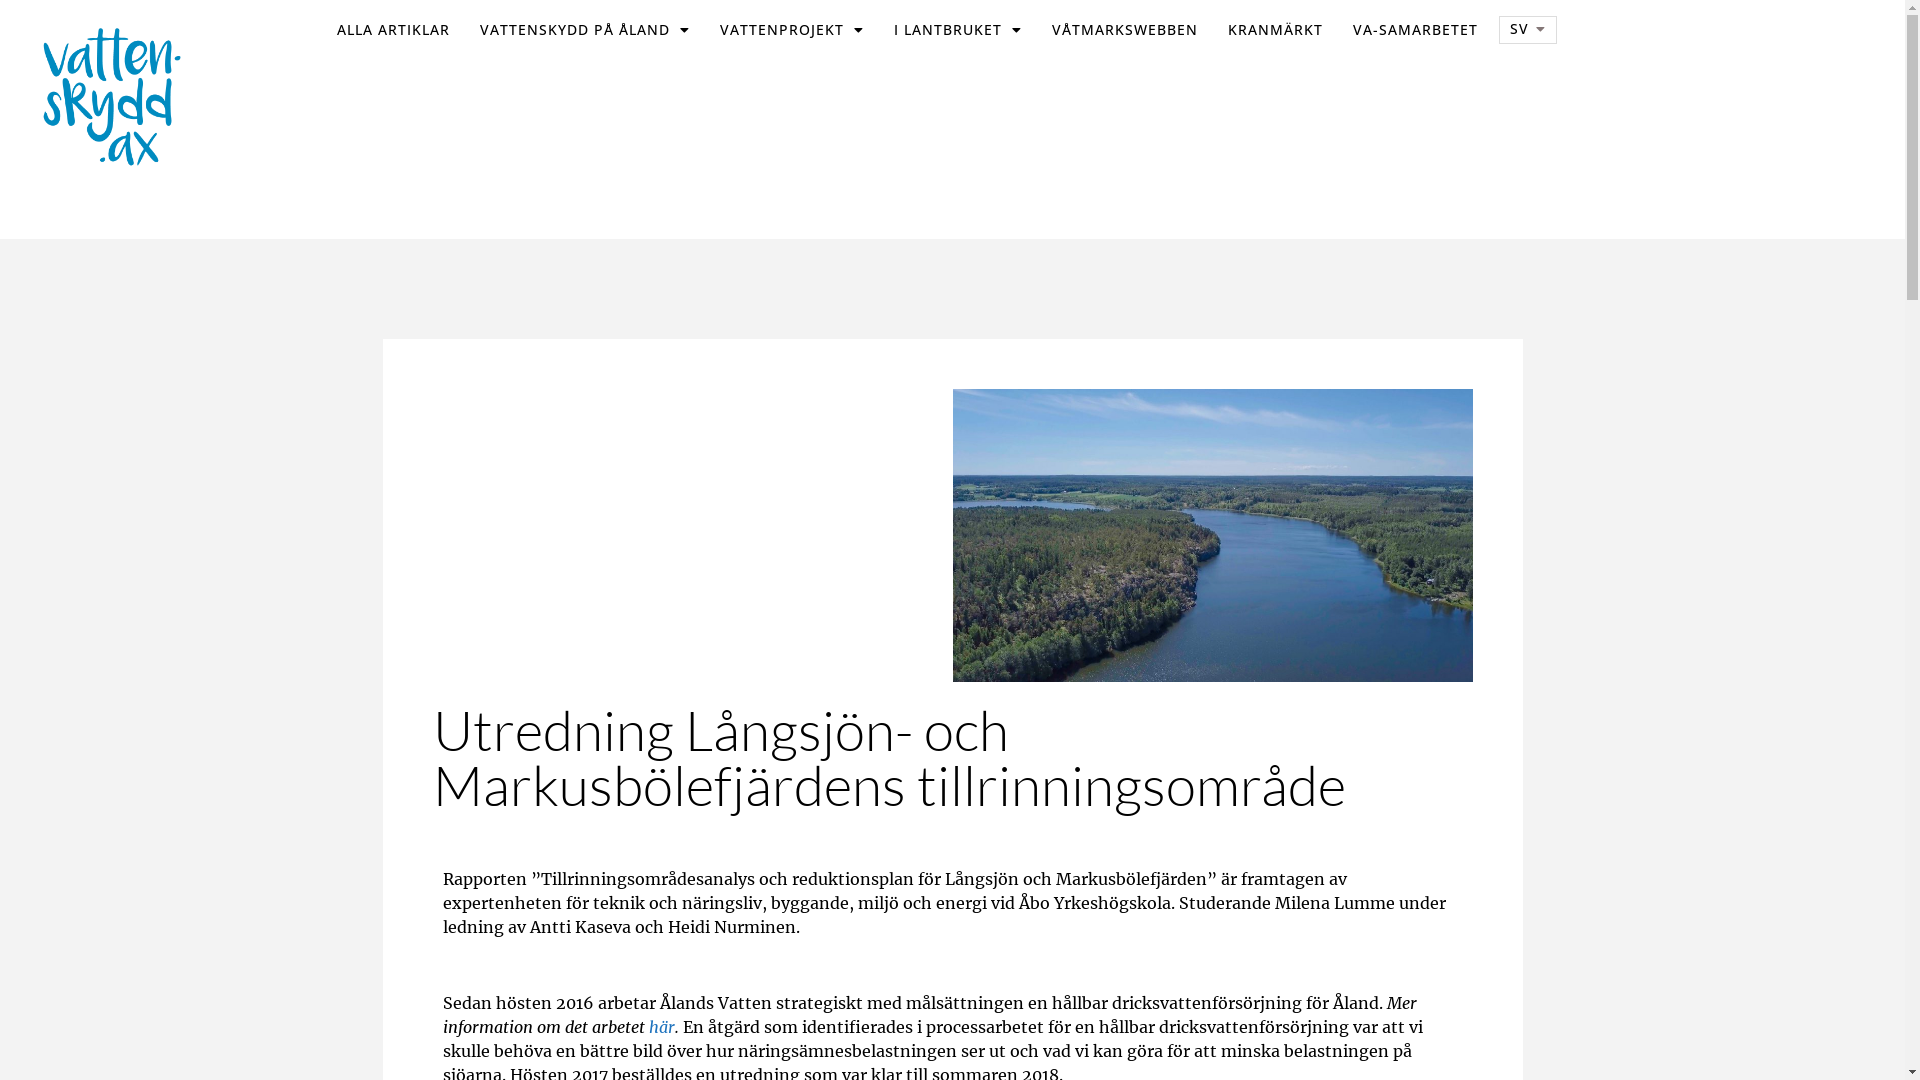 Image resolution: width=1920 pixels, height=1080 pixels. What do you see at coordinates (394, 30) in the screenshot?
I see `ALLA ARTIKLAR` at bounding box center [394, 30].